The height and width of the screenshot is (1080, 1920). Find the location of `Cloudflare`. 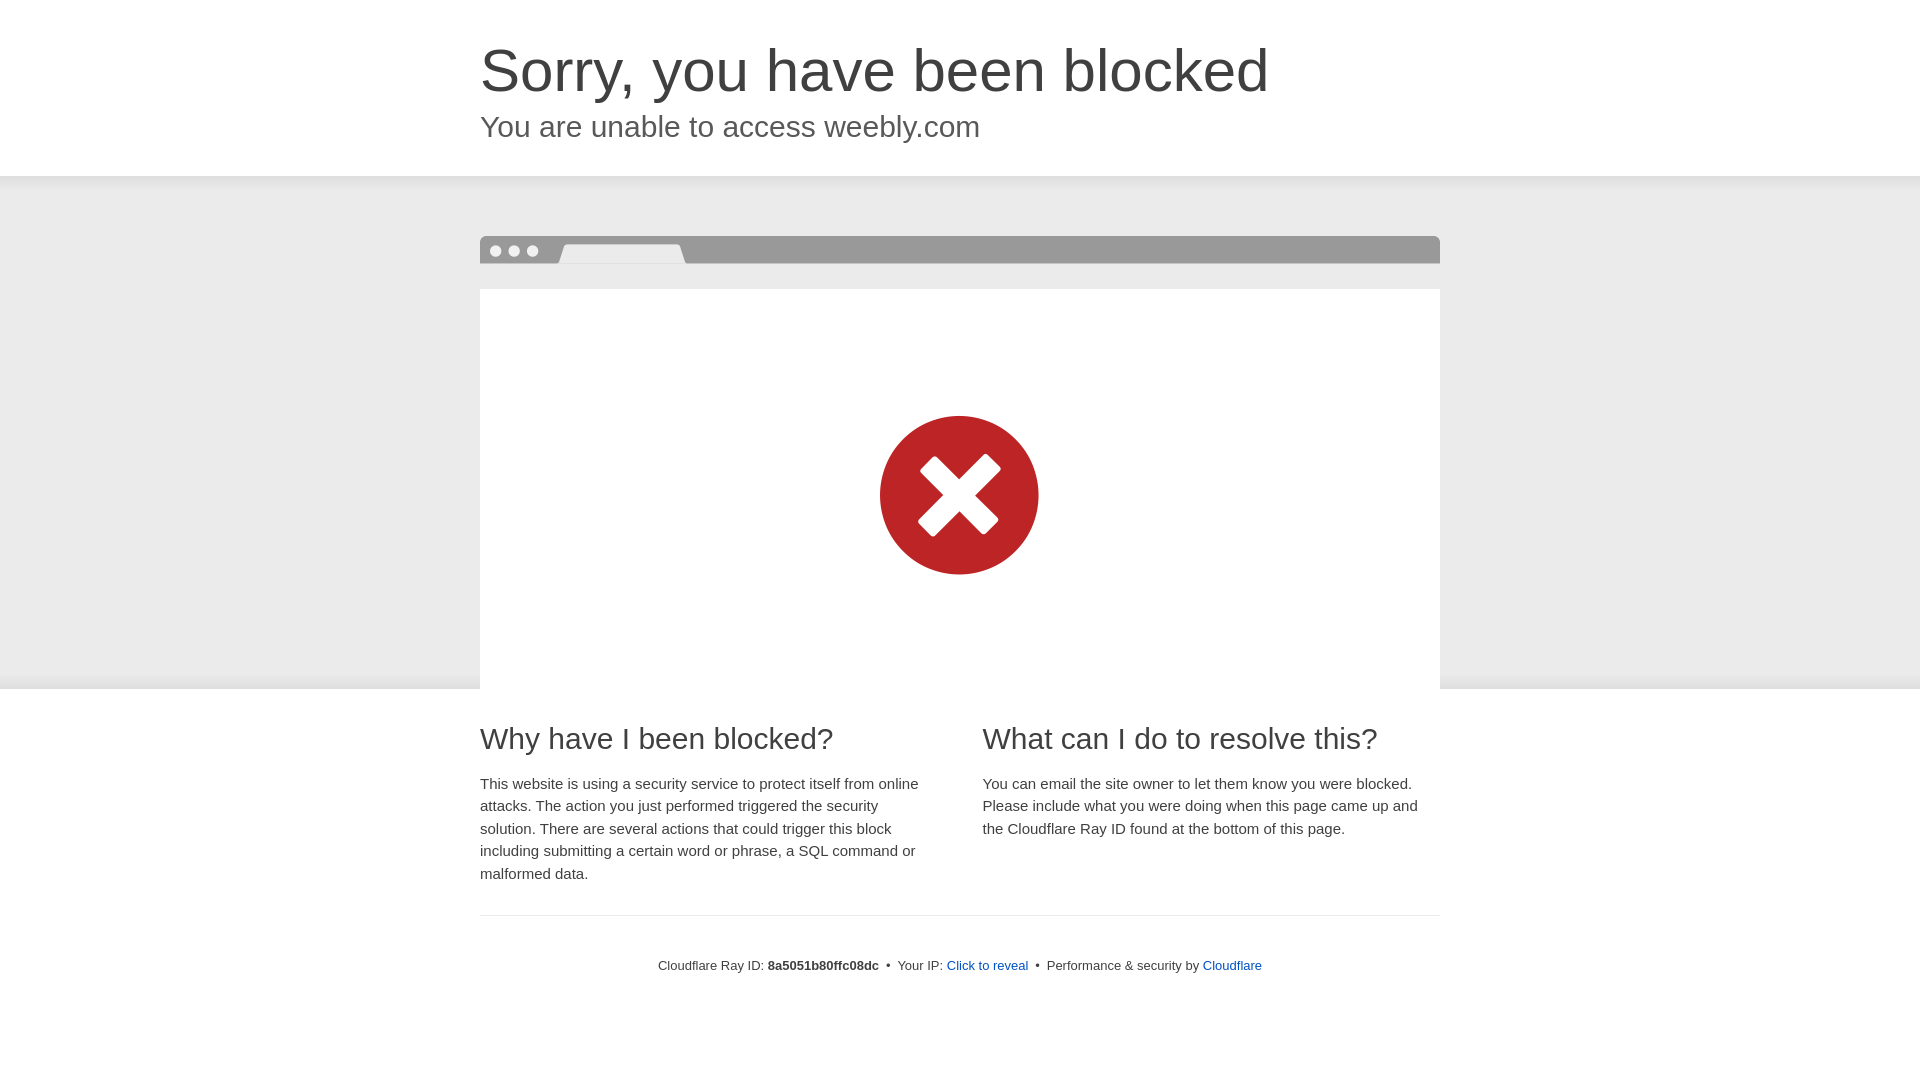

Cloudflare is located at coordinates (1232, 965).